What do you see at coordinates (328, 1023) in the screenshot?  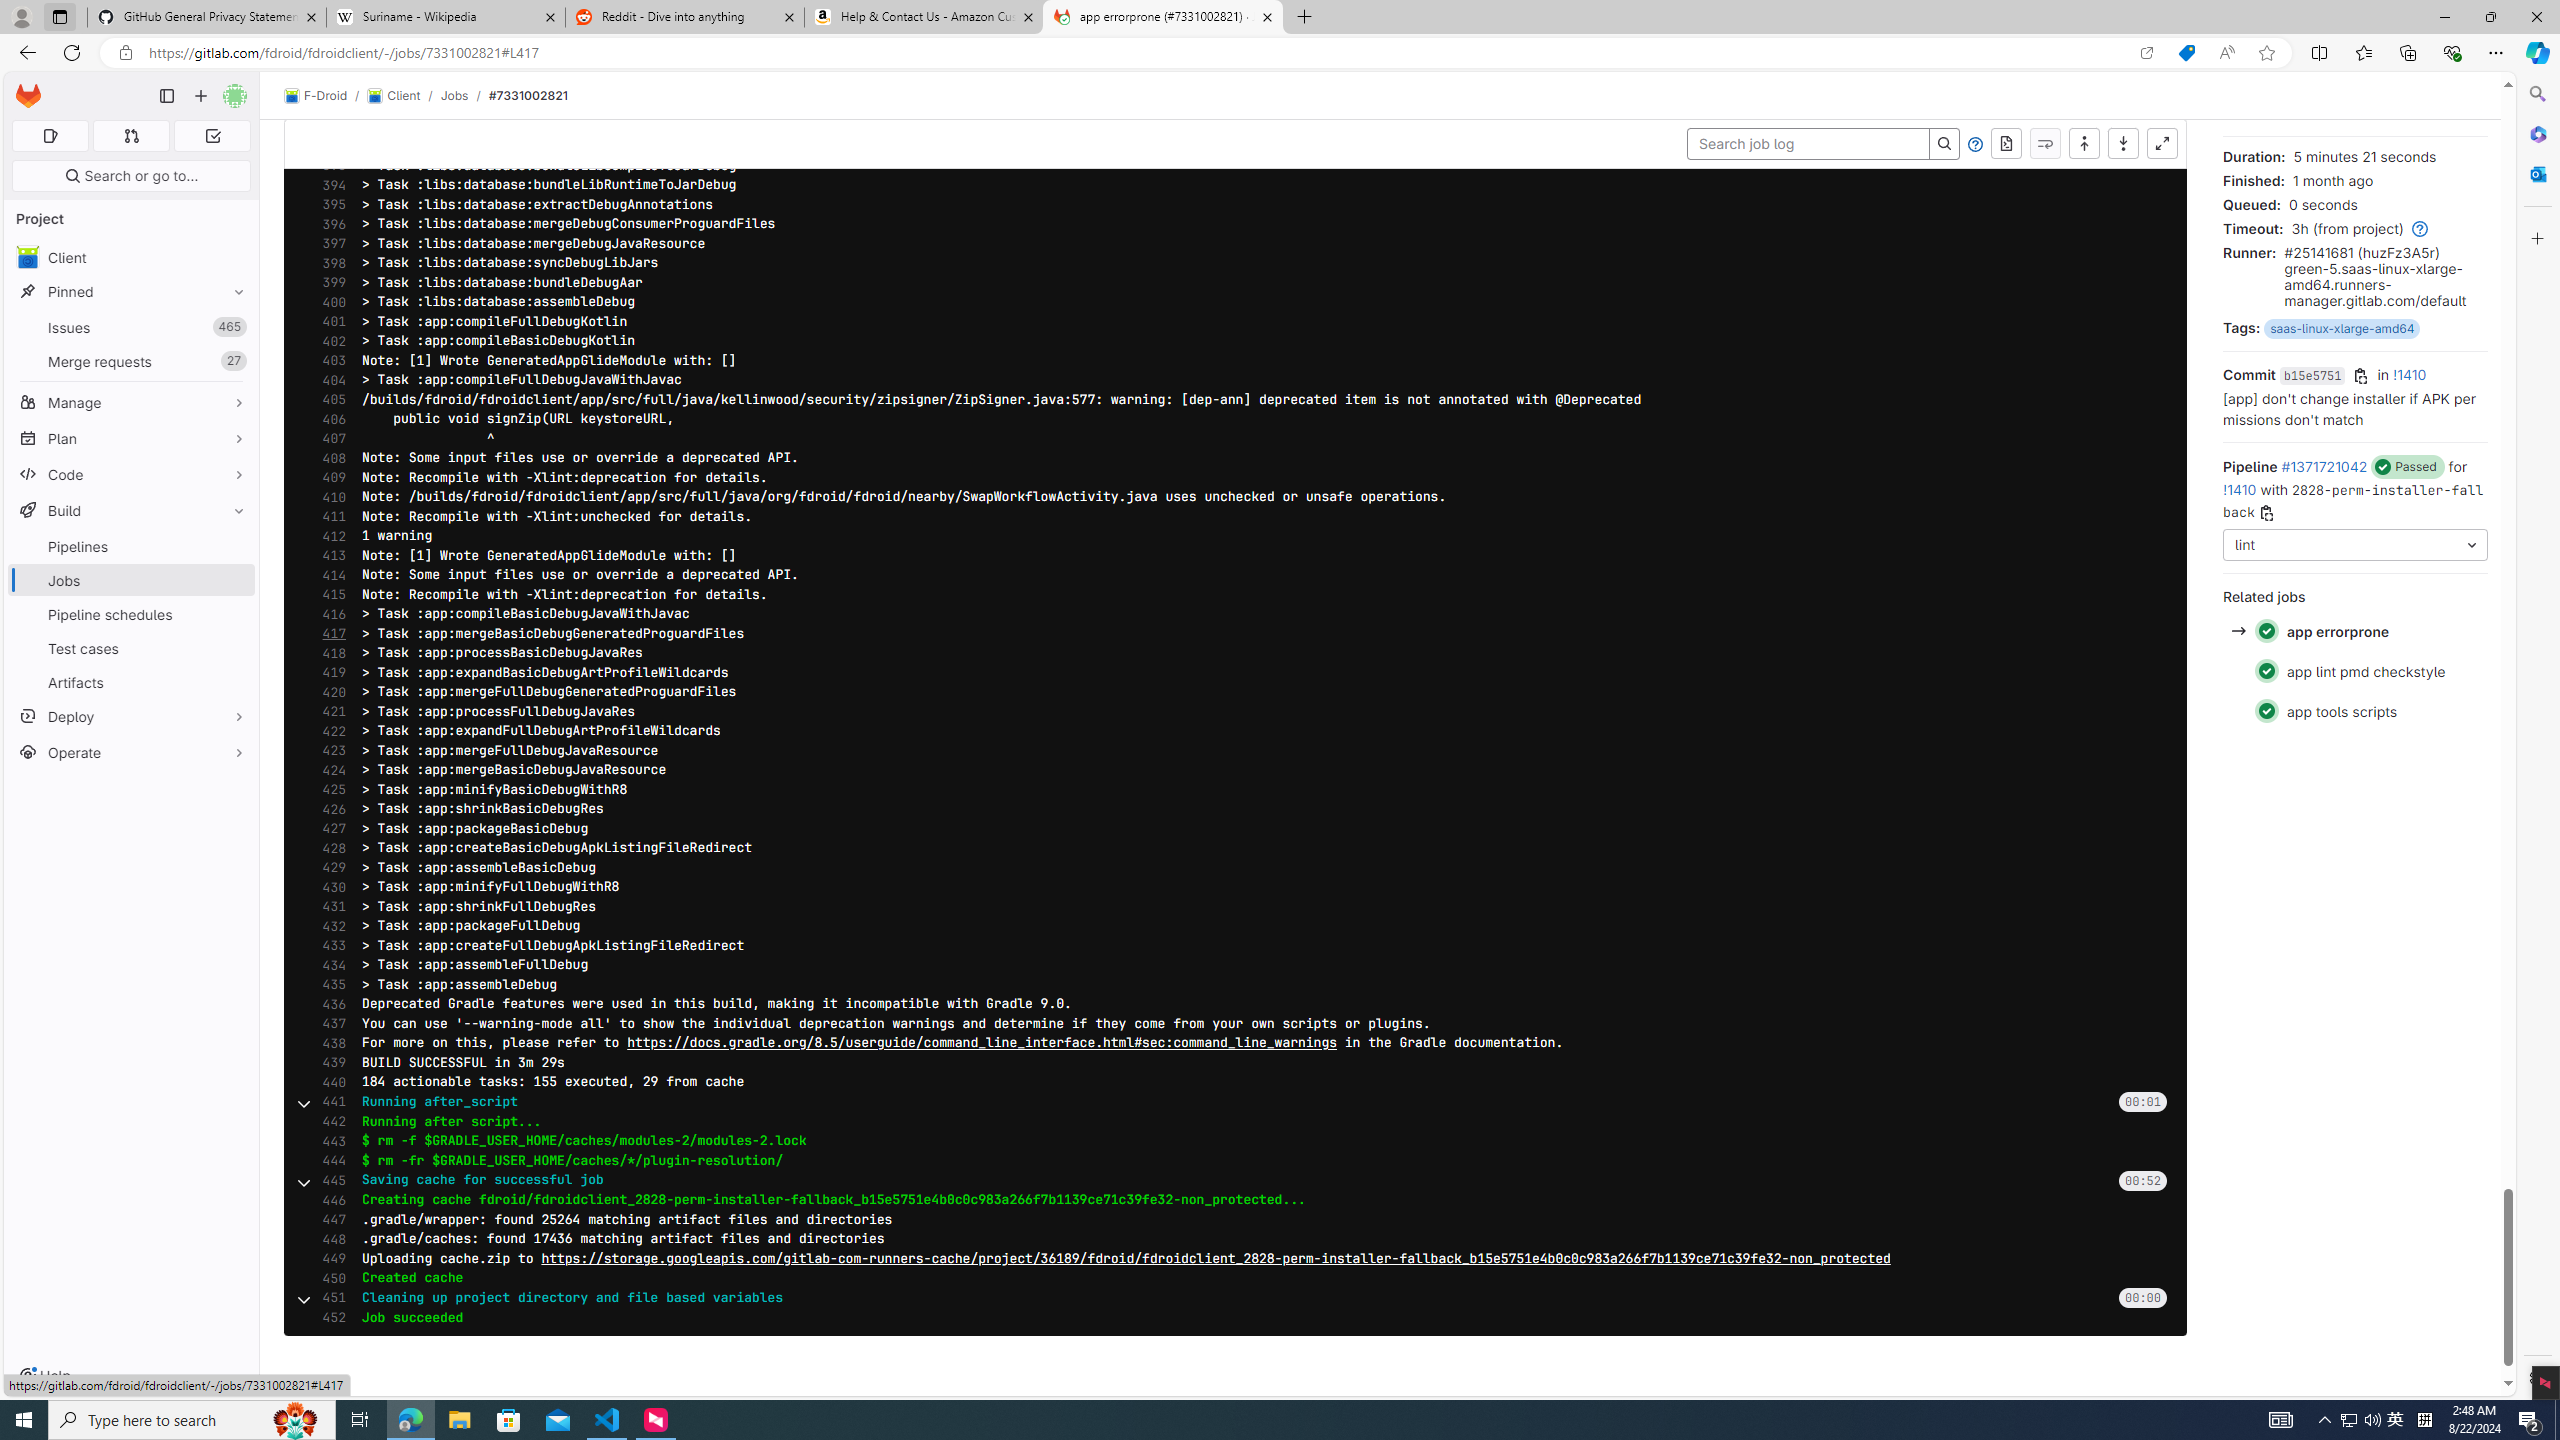 I see `437` at bounding box center [328, 1023].